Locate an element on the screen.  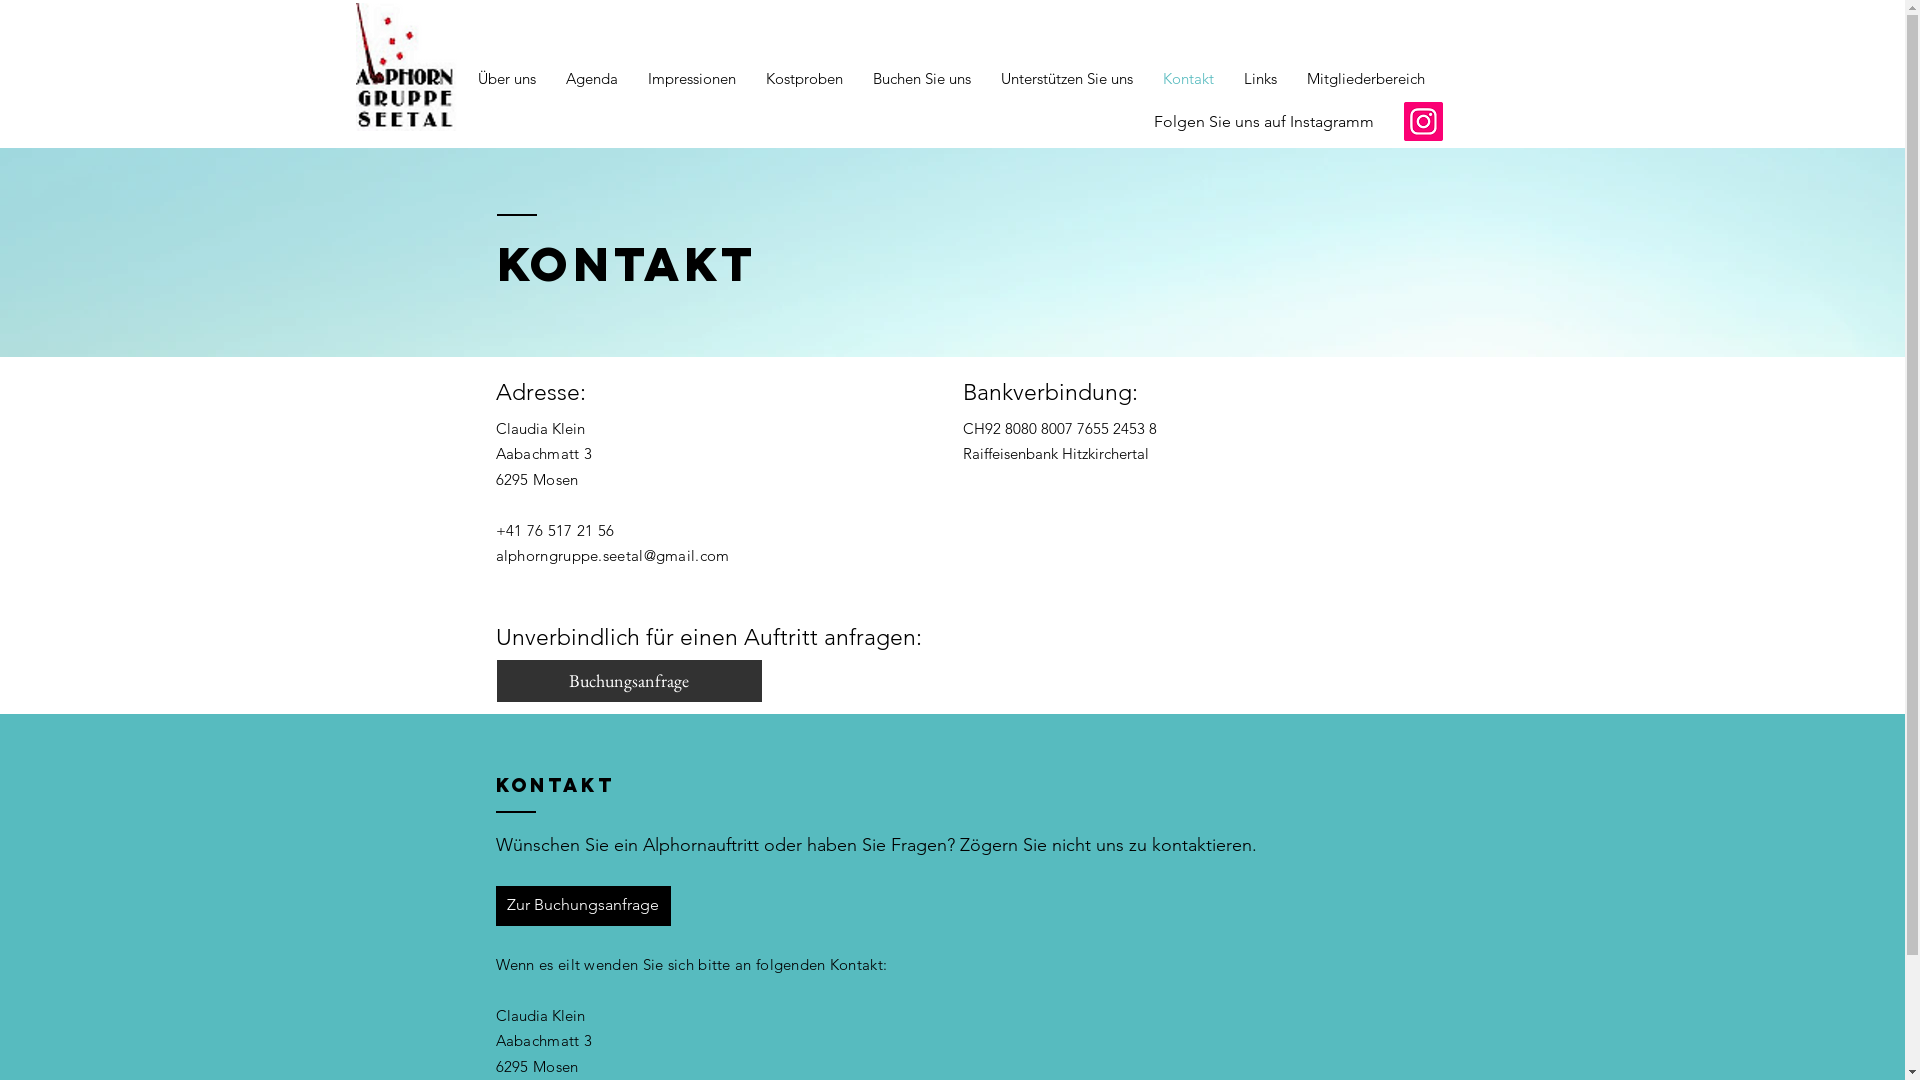
Agenda is located at coordinates (591, 79).